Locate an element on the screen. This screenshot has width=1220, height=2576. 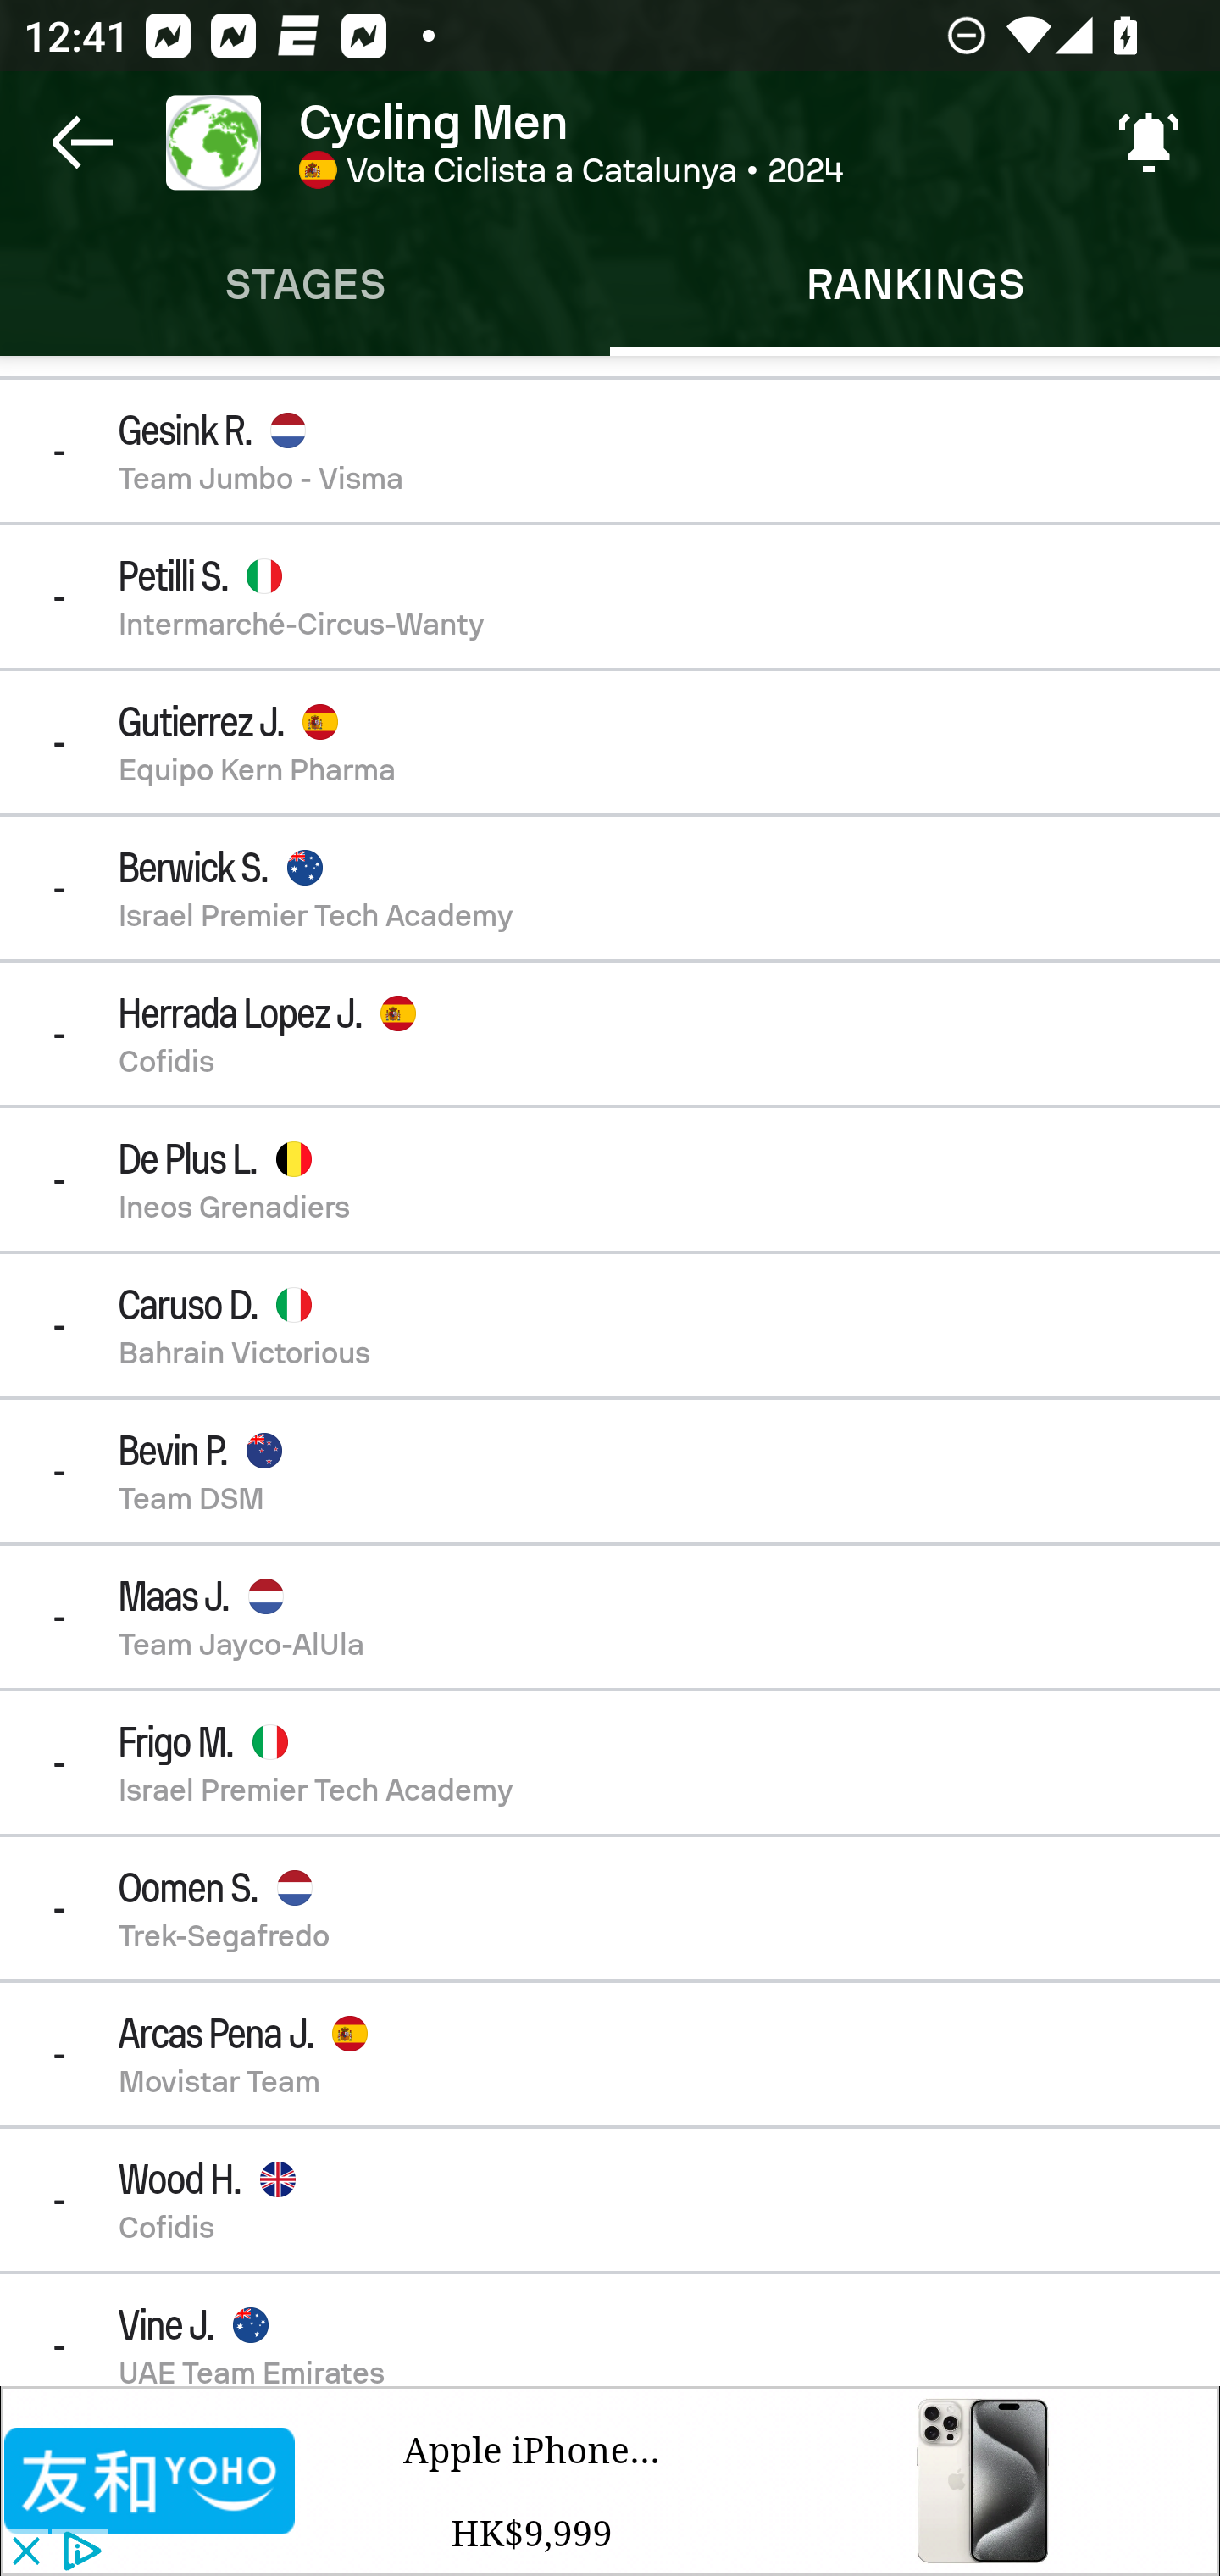
- Caruso D. Bahrain Victorious is located at coordinates (610, 1325).